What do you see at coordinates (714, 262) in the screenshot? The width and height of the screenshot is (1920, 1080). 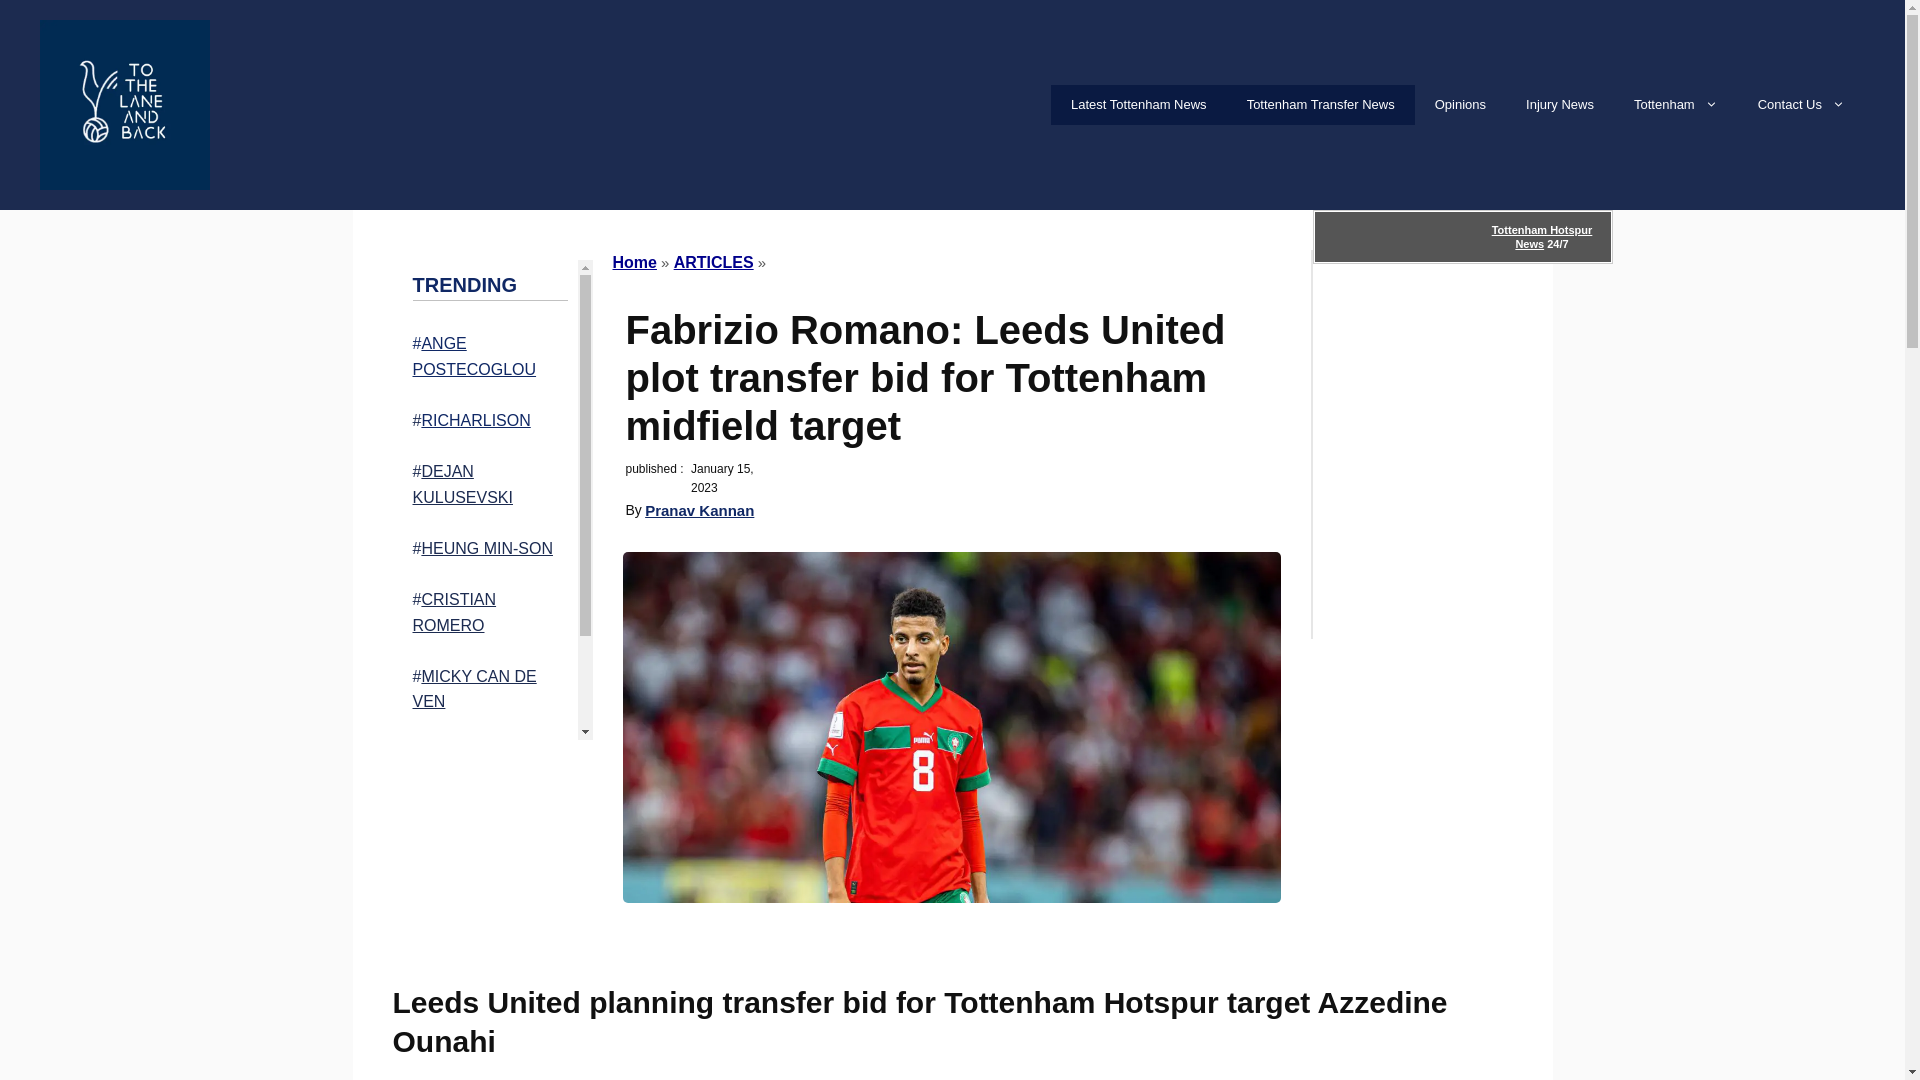 I see `ARTICLES` at bounding box center [714, 262].